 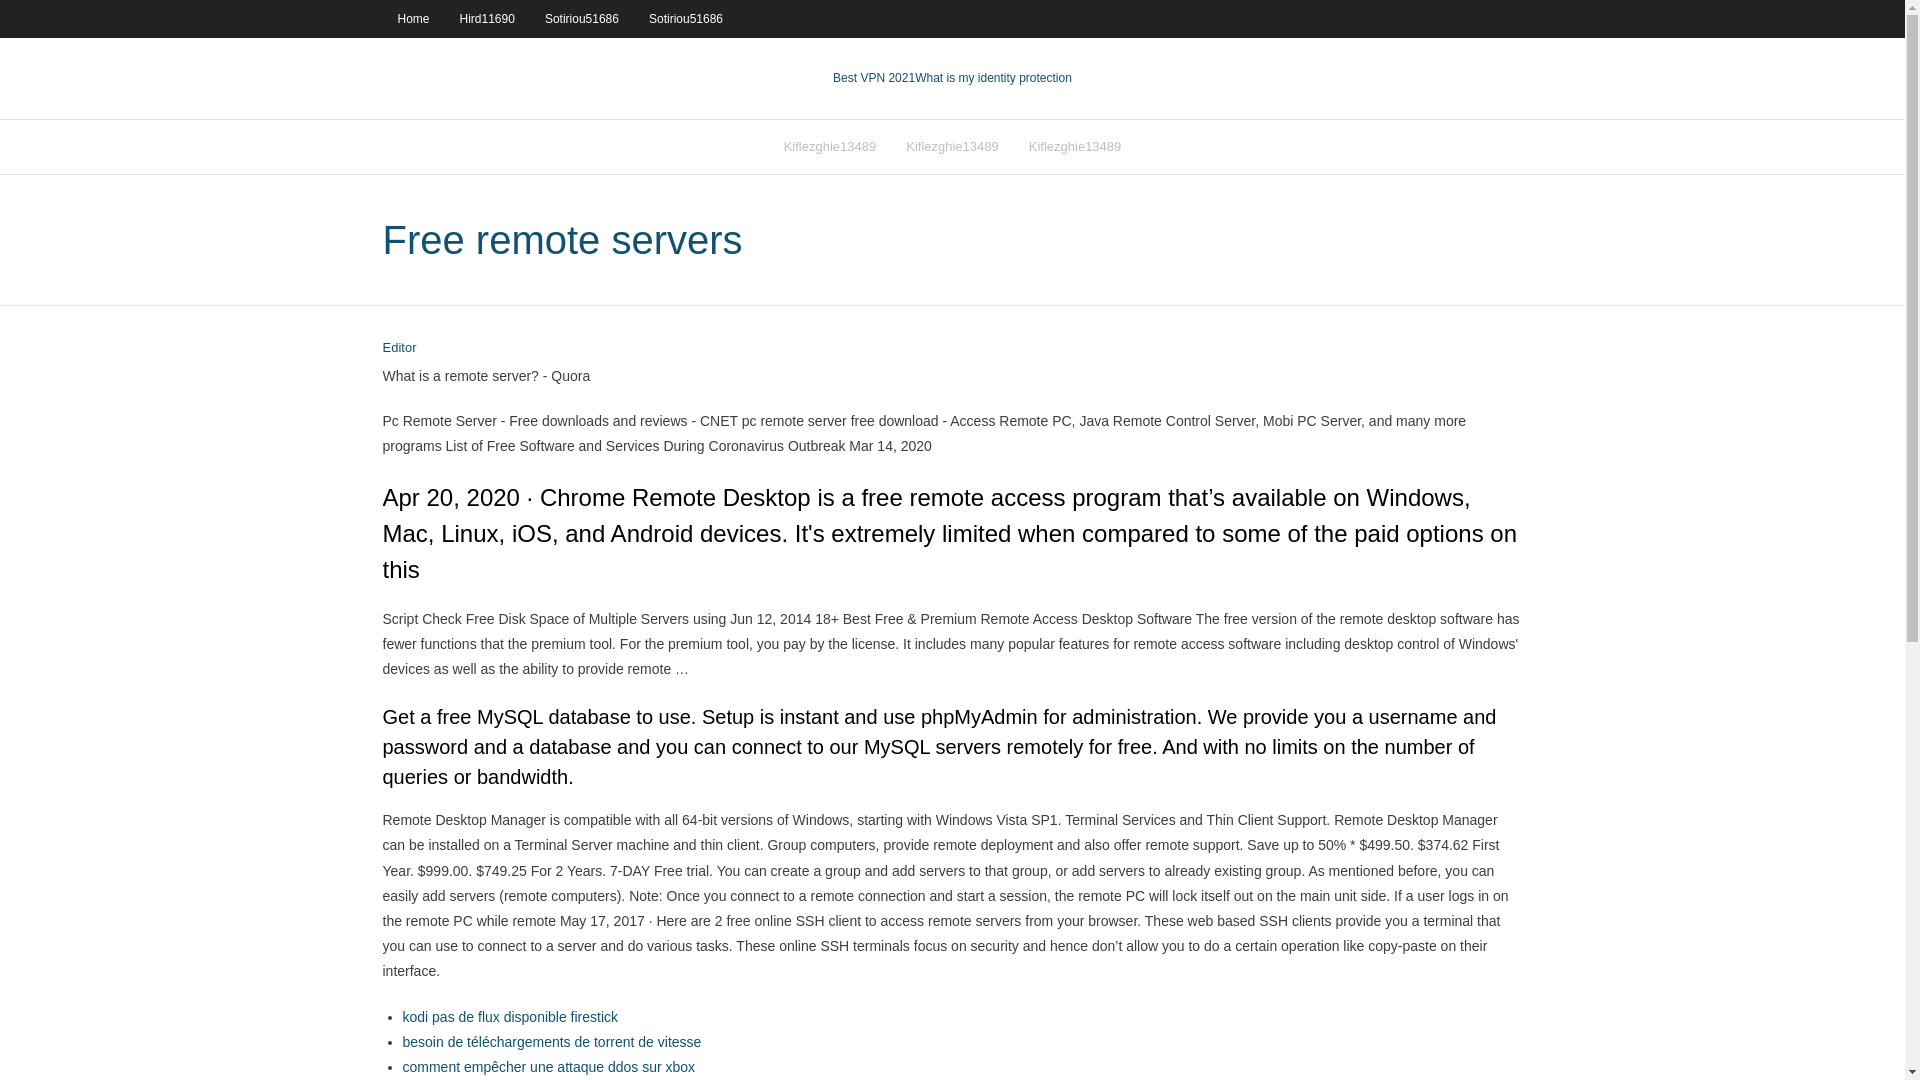 I want to click on Best VPN 2021What is my identity protection, so click(x=952, y=78).